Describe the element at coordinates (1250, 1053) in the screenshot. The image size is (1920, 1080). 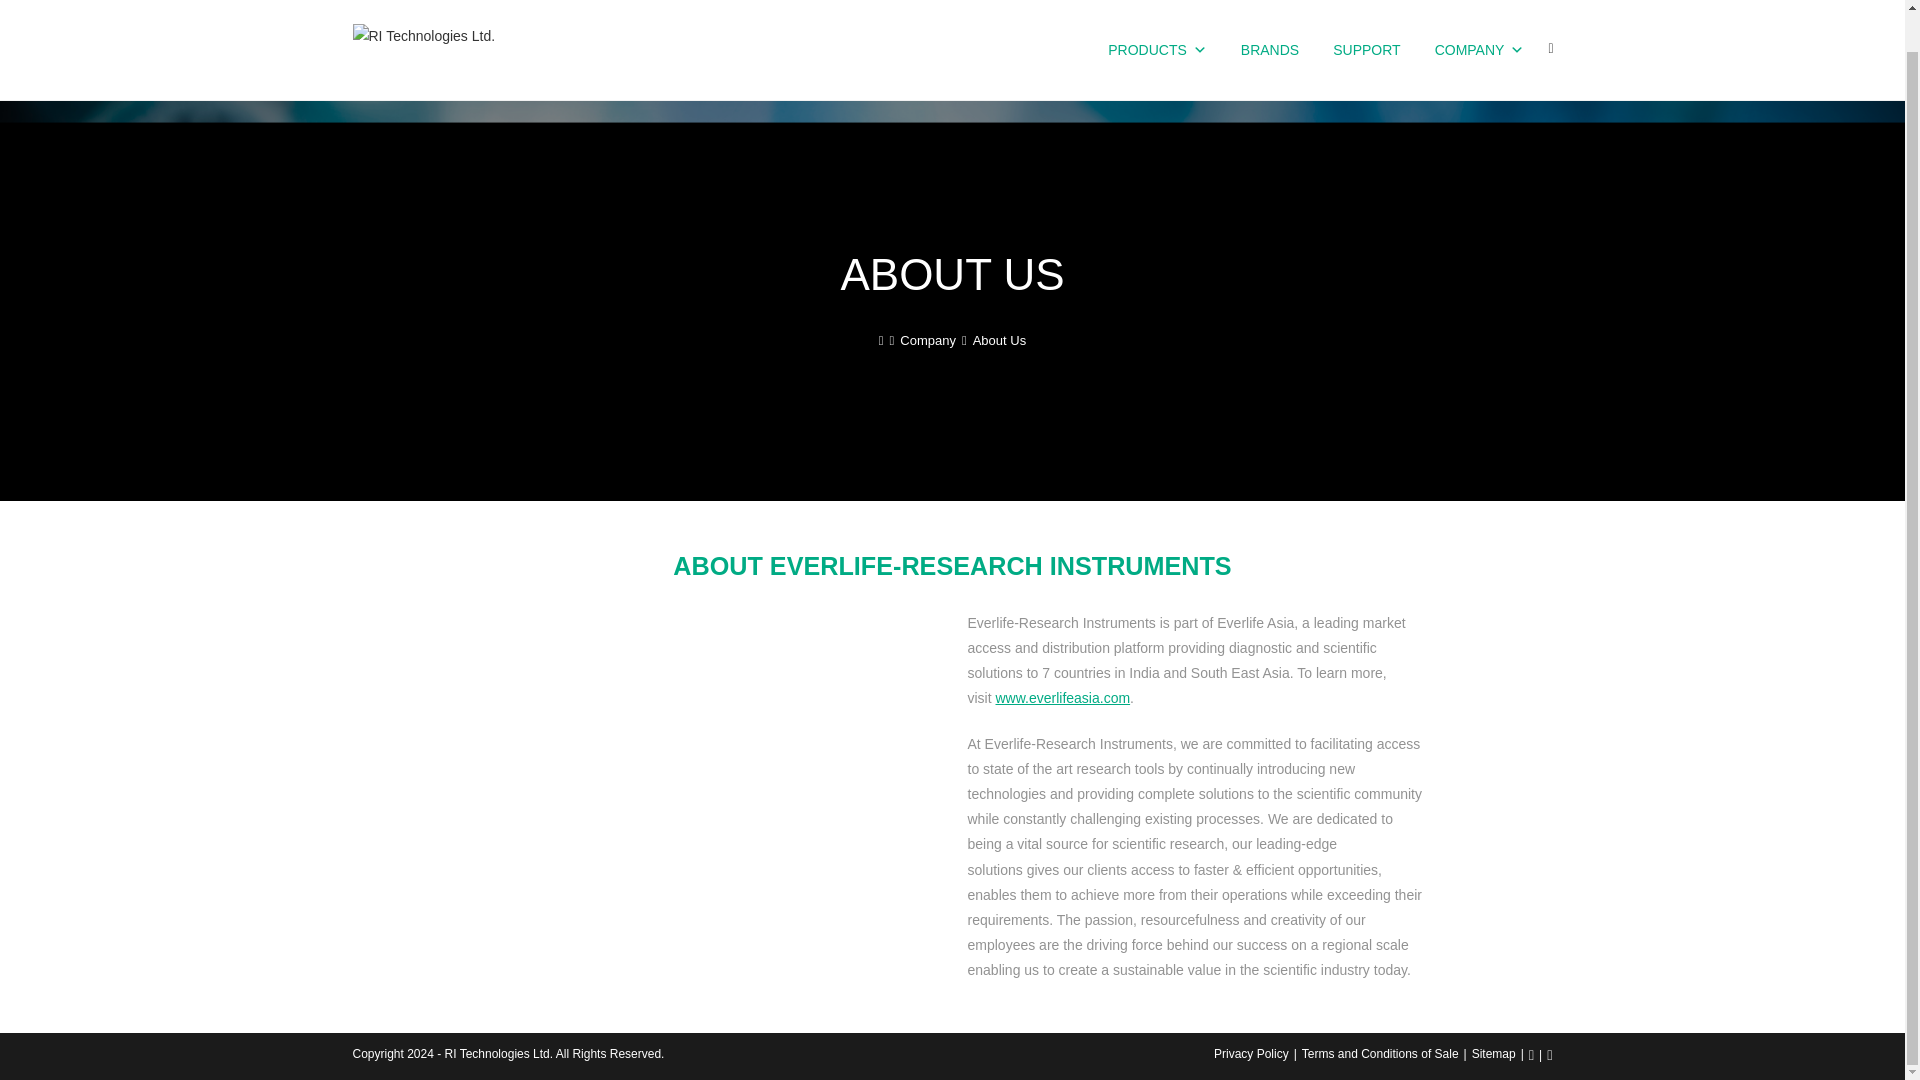
I see `Privacy Policy` at that location.